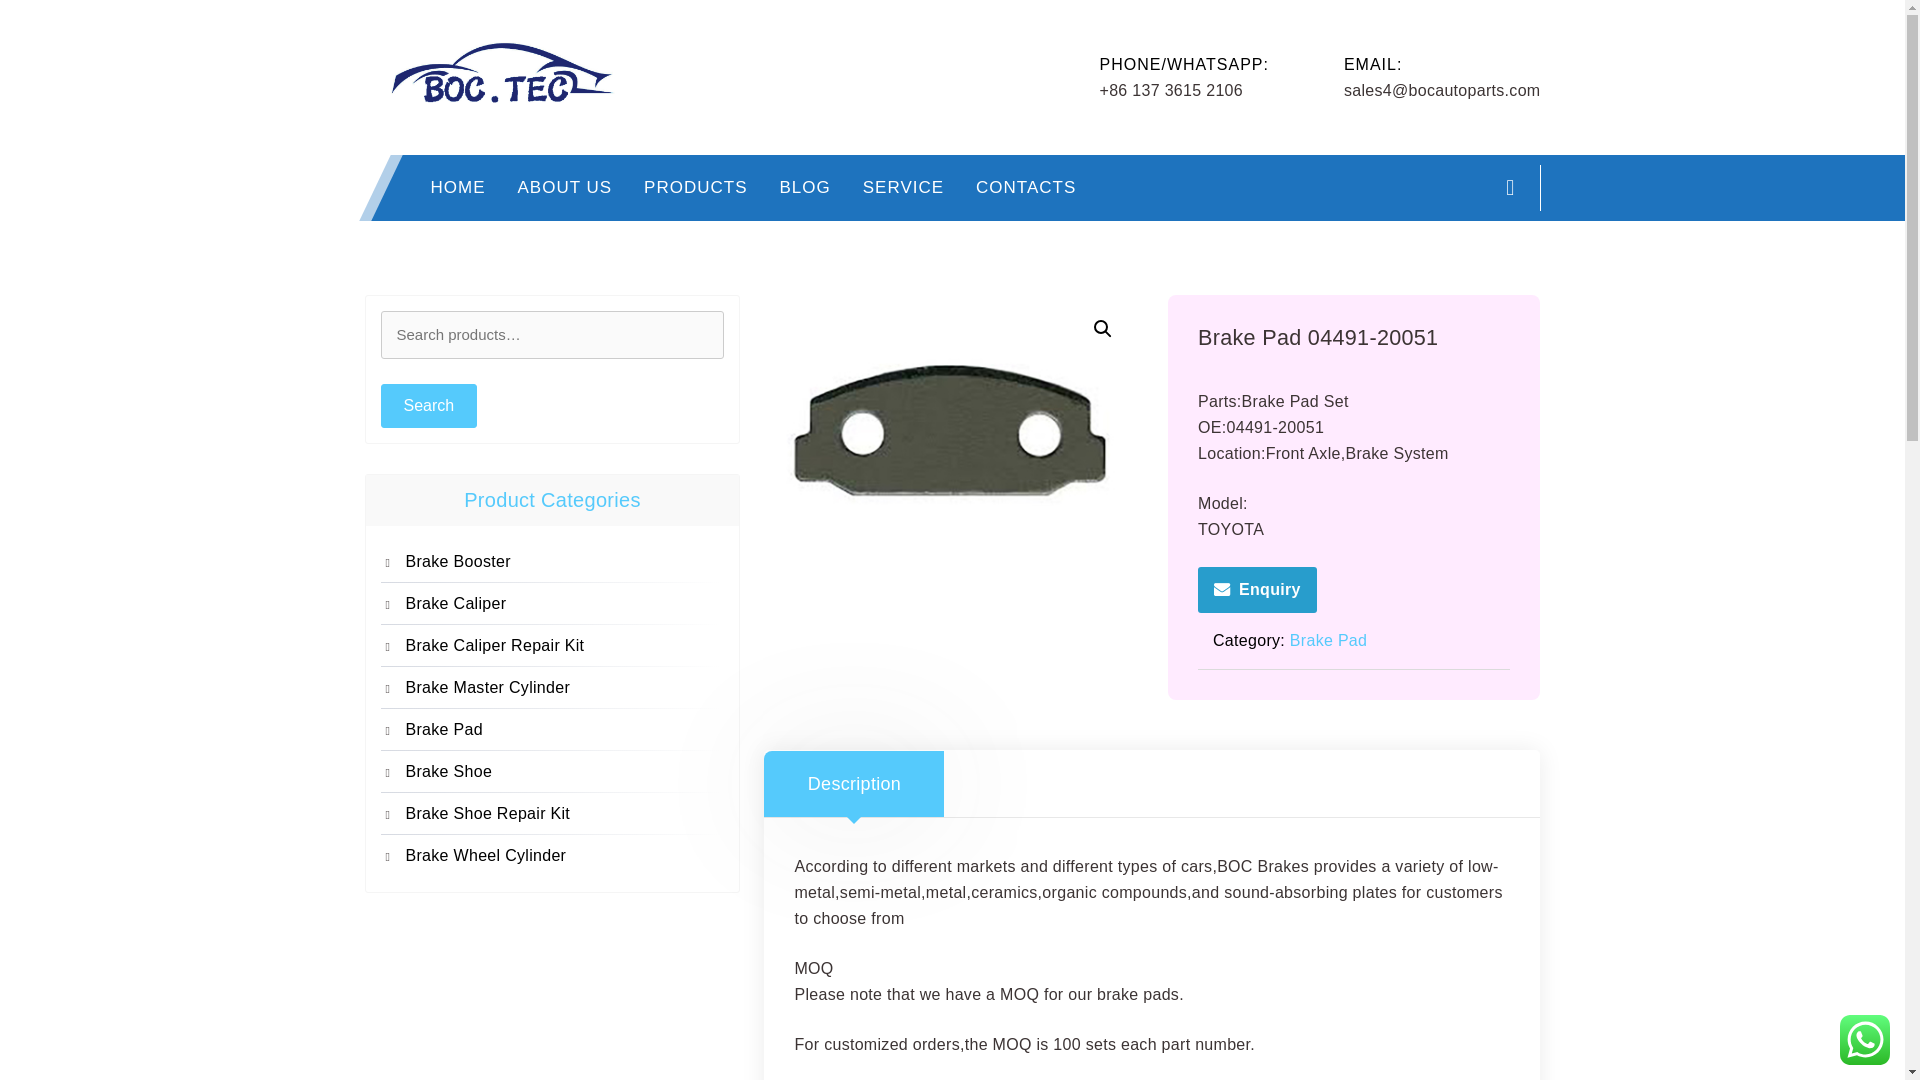  I want to click on Brake Master Cylinder, so click(565, 688).